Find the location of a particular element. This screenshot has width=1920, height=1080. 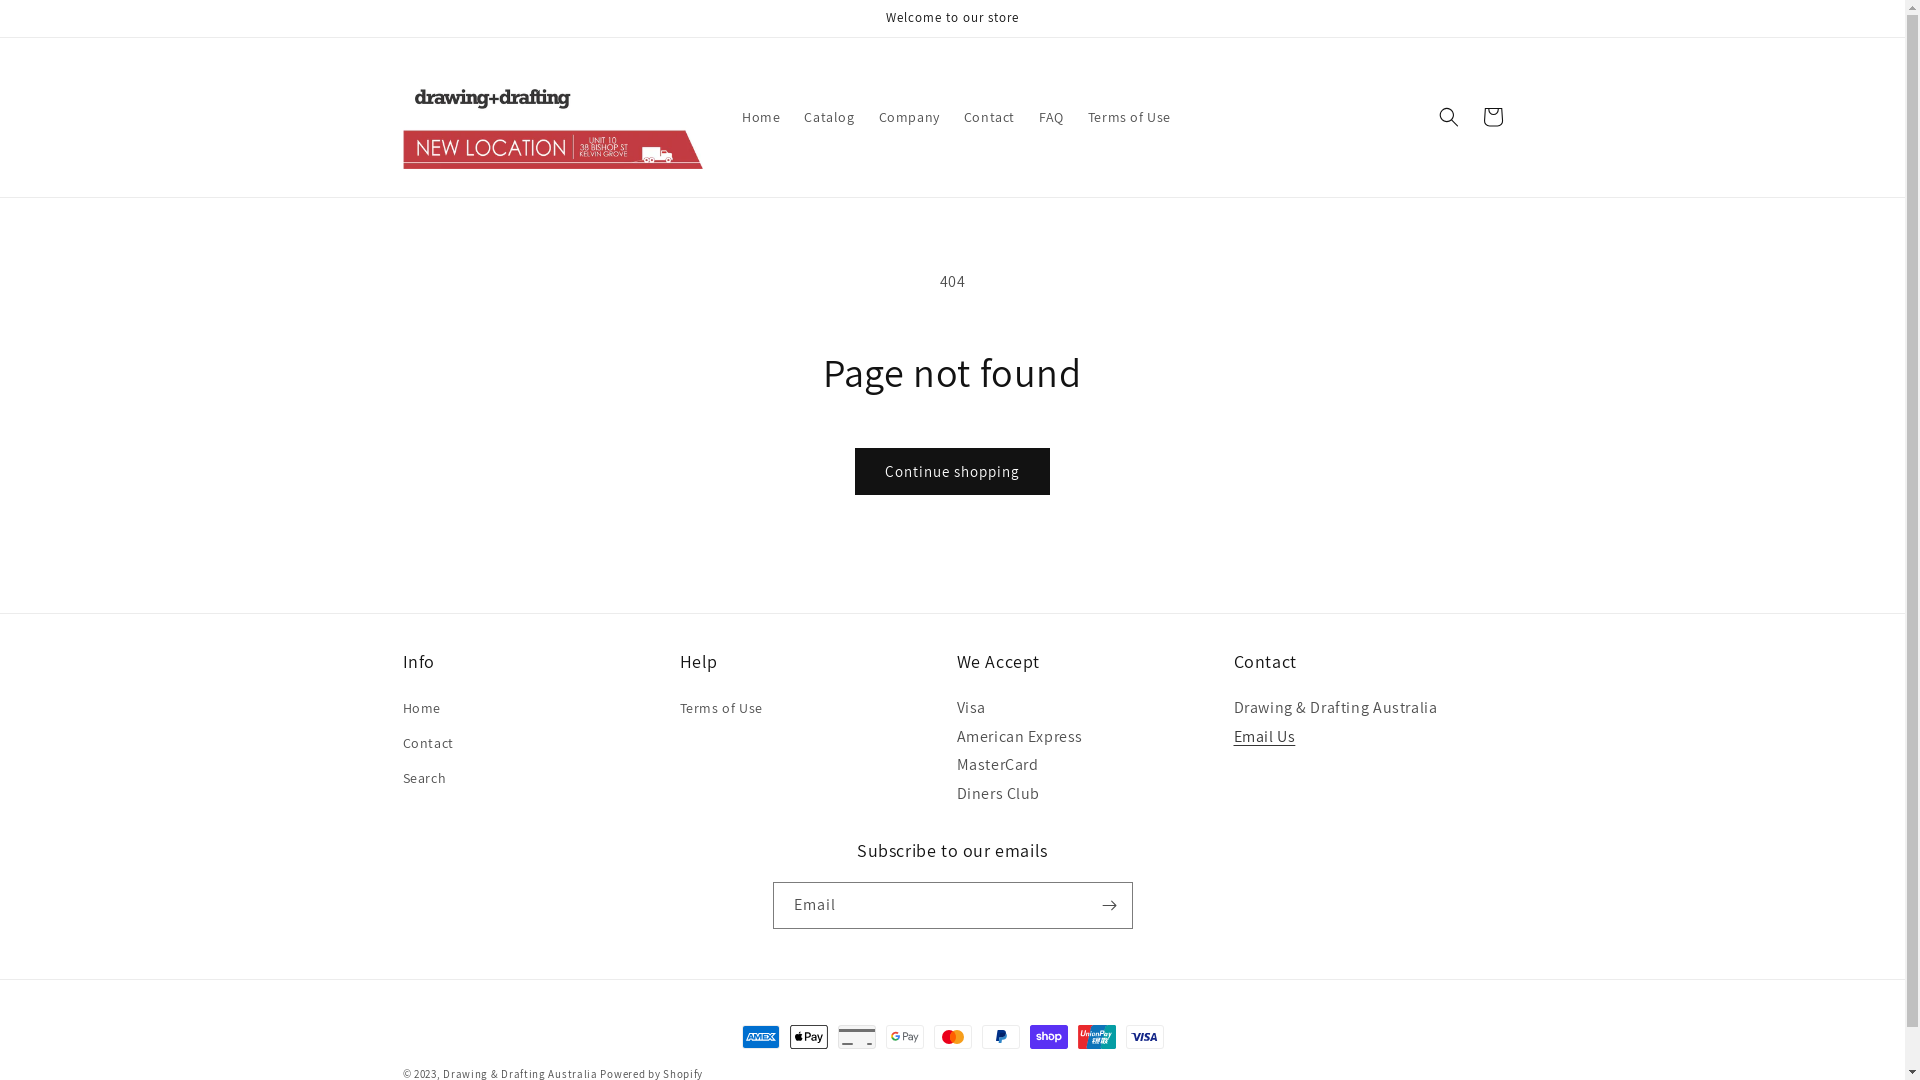

Terms of Use is located at coordinates (722, 711).